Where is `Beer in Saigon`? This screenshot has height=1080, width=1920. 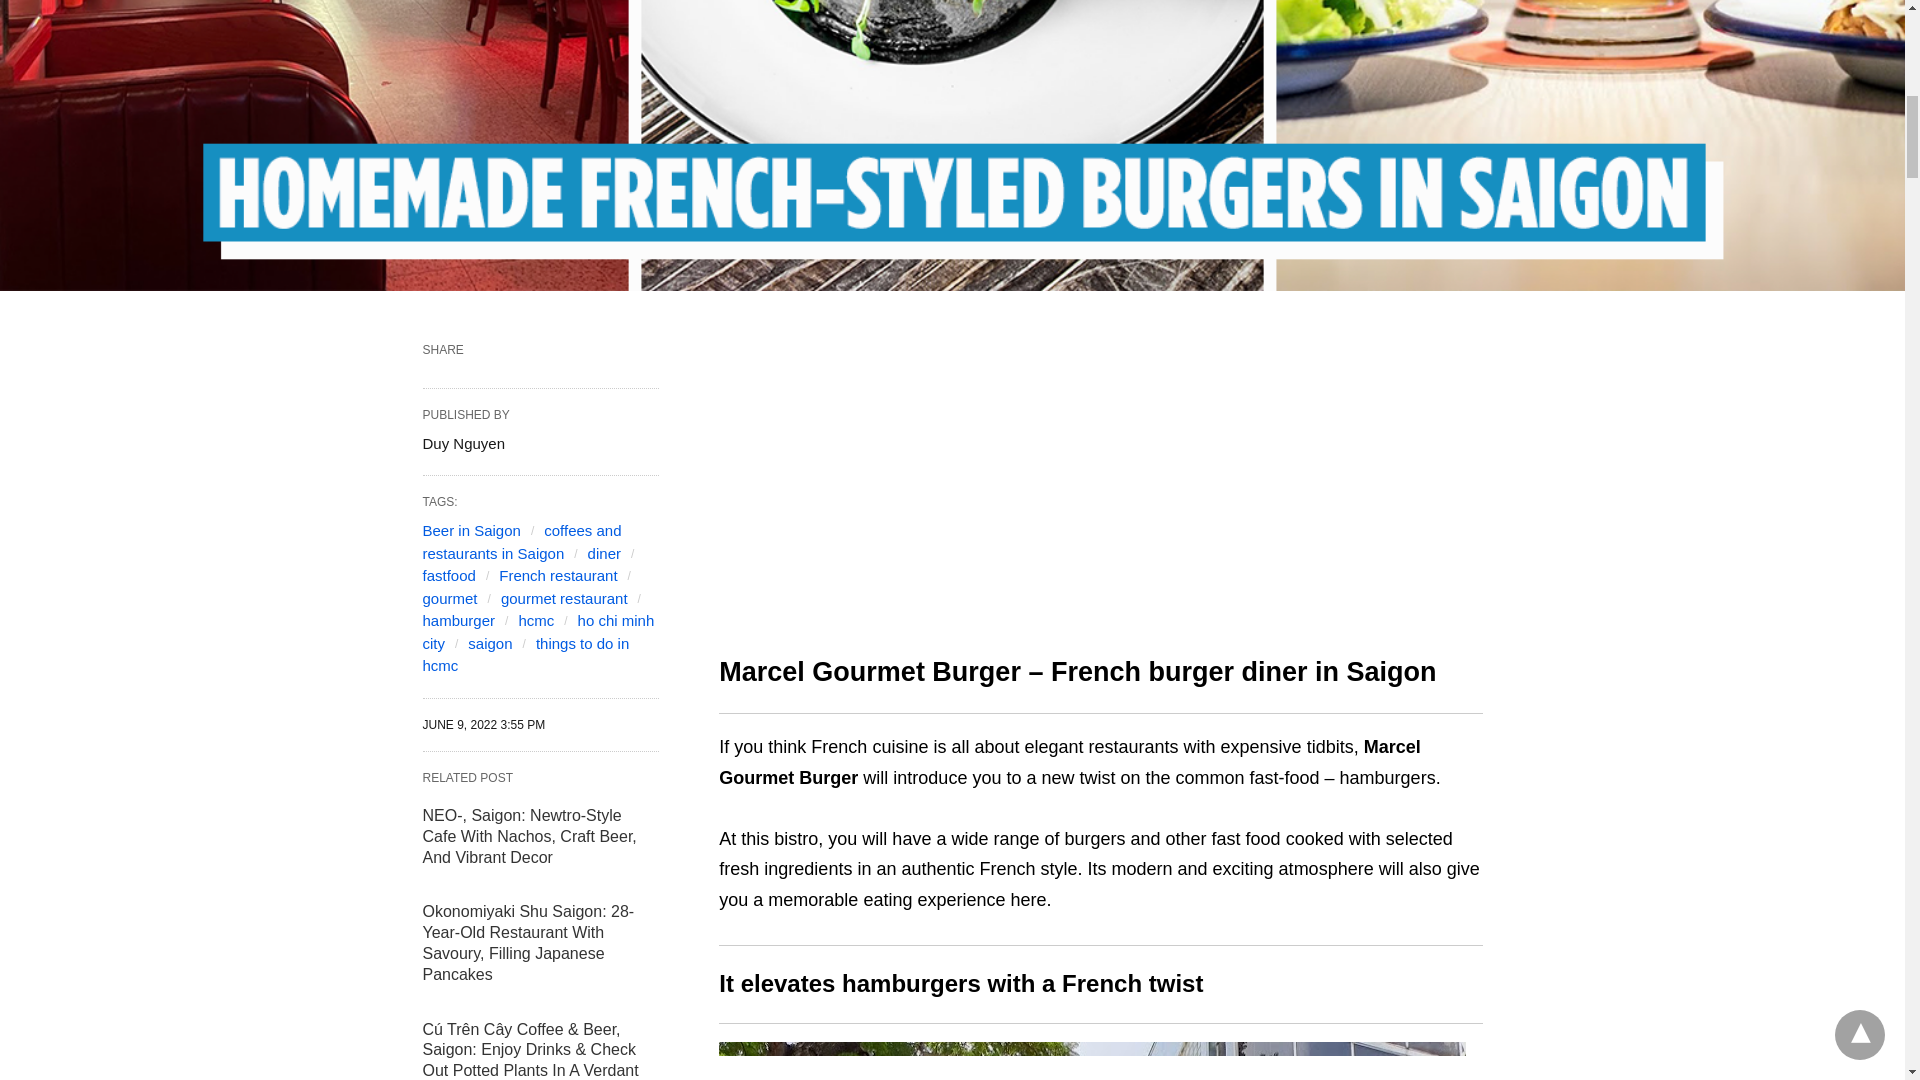
Beer in Saigon is located at coordinates (471, 530).